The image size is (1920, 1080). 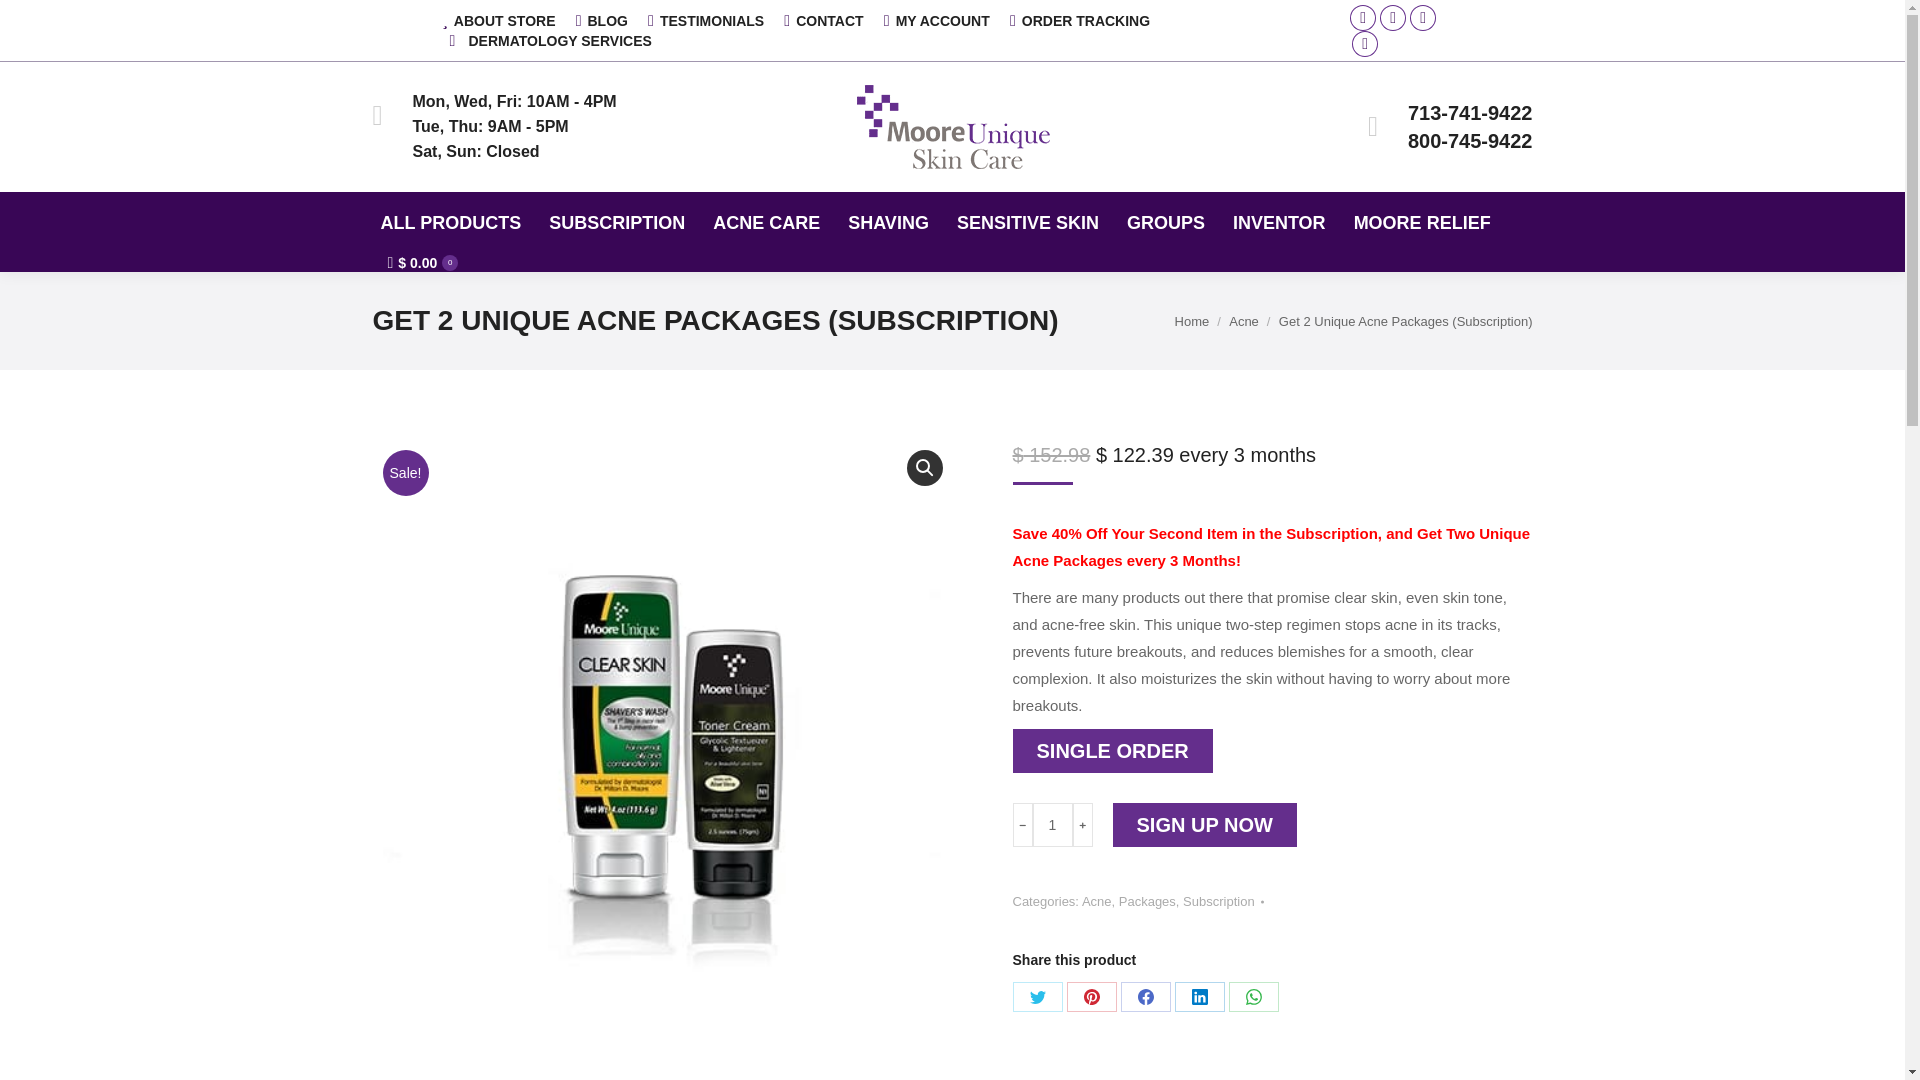 What do you see at coordinates (1279, 222) in the screenshot?
I see `INVENTOR` at bounding box center [1279, 222].